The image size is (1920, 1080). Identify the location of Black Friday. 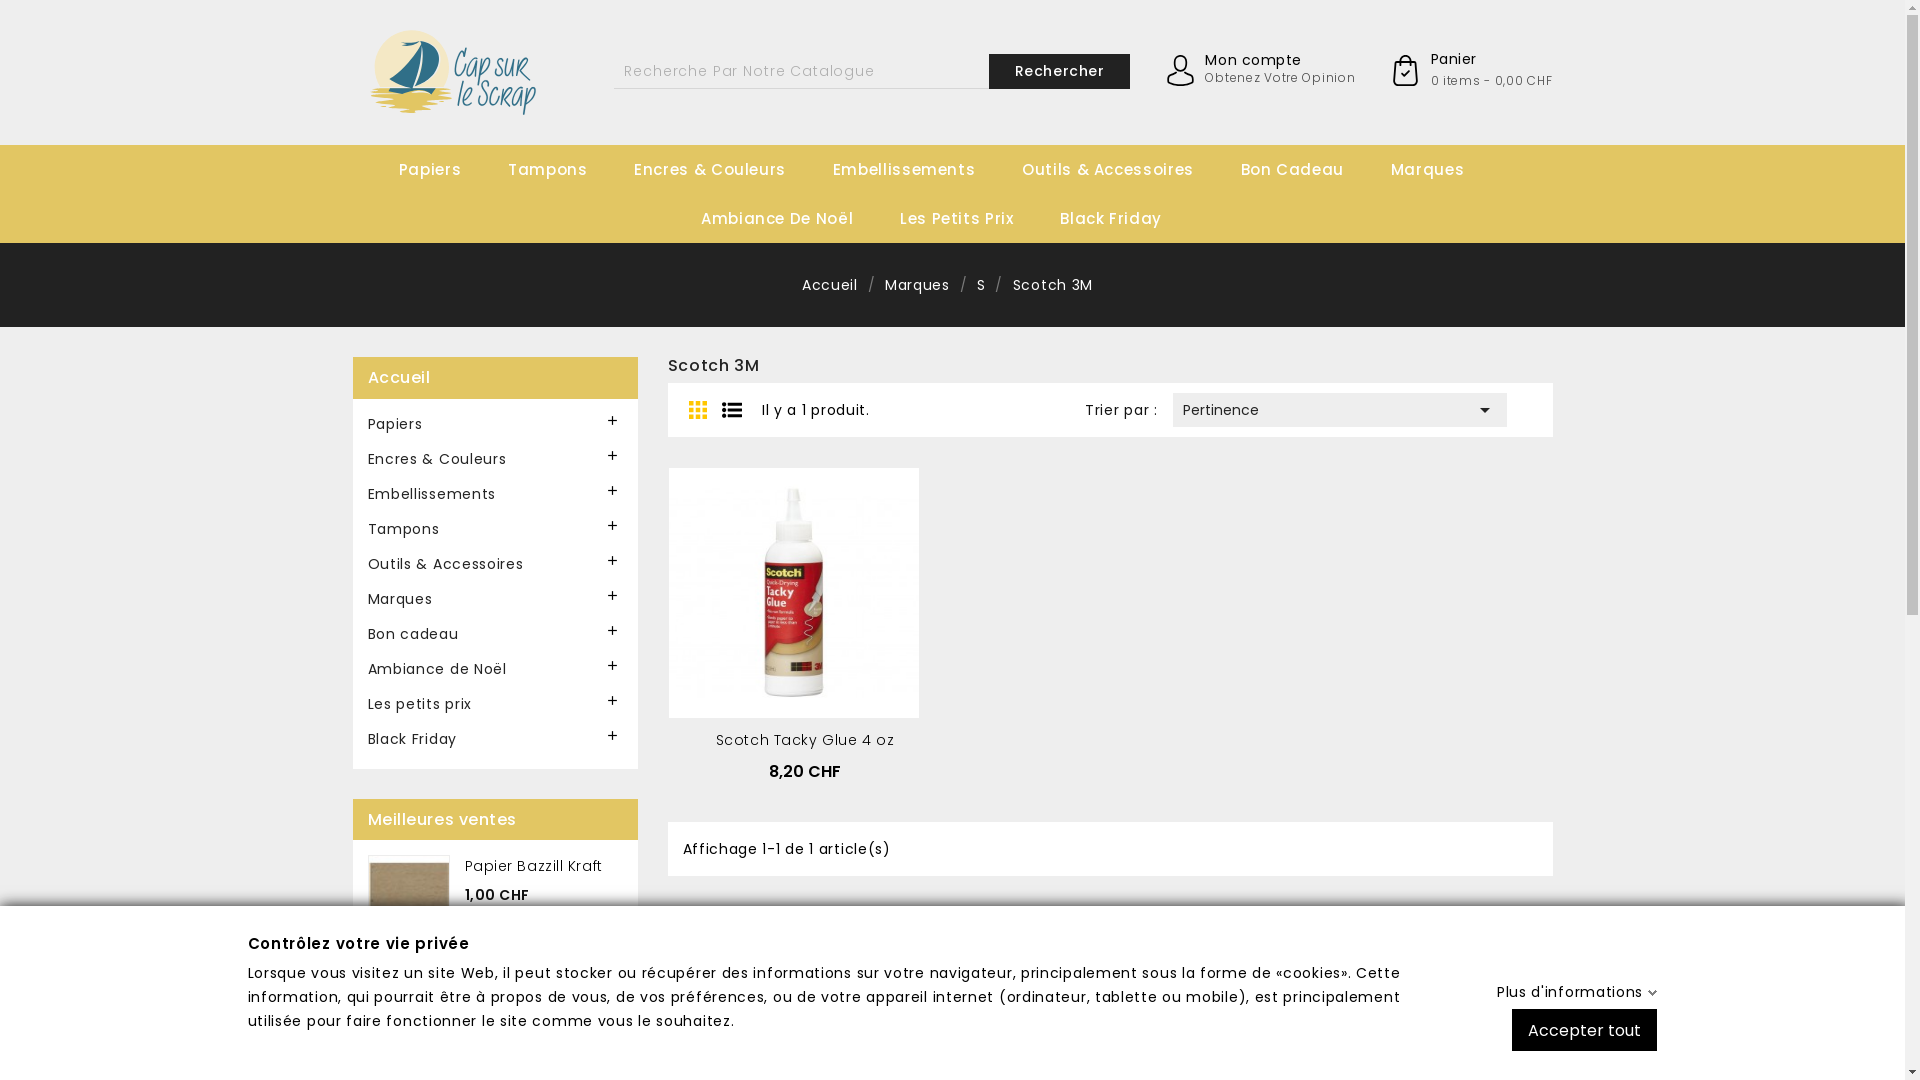
(496, 742).